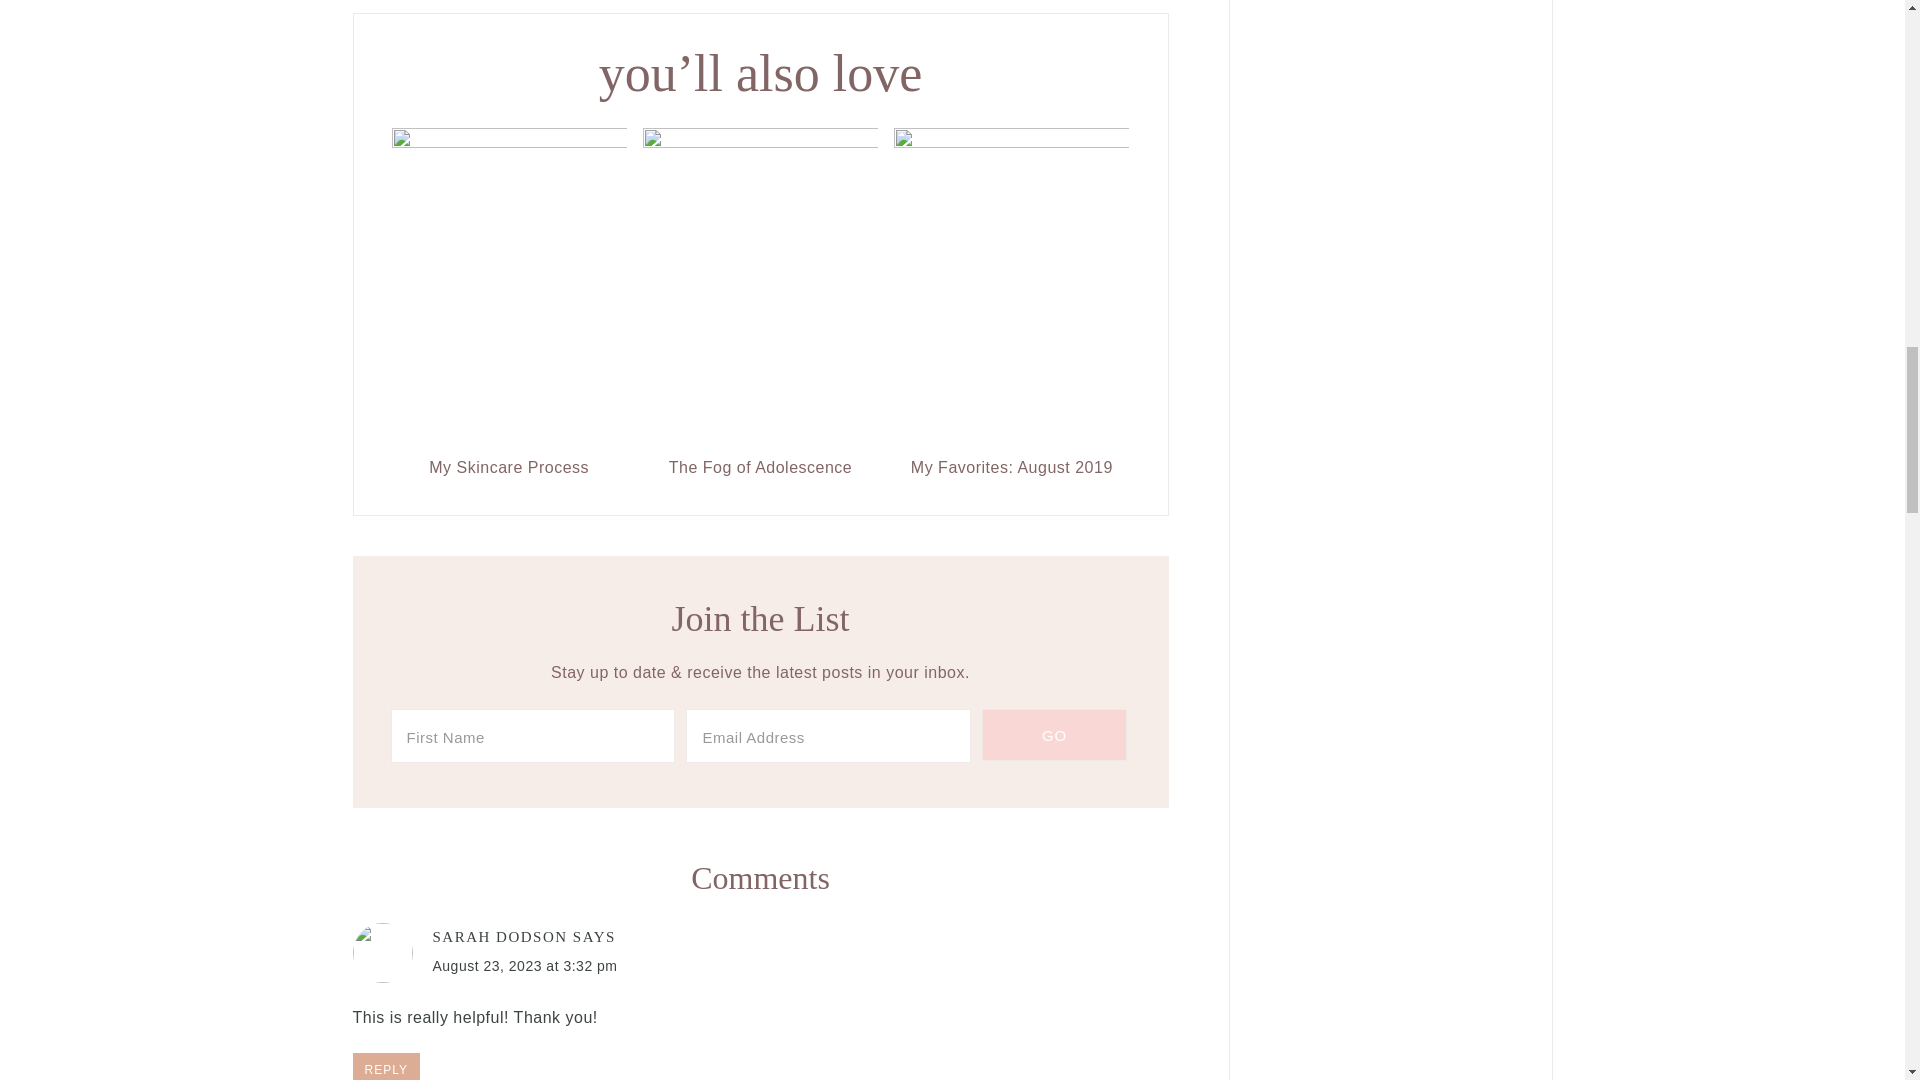 This screenshot has height=1080, width=1920. I want to click on Permanent Link to My Skincare Process, so click(509, 142).